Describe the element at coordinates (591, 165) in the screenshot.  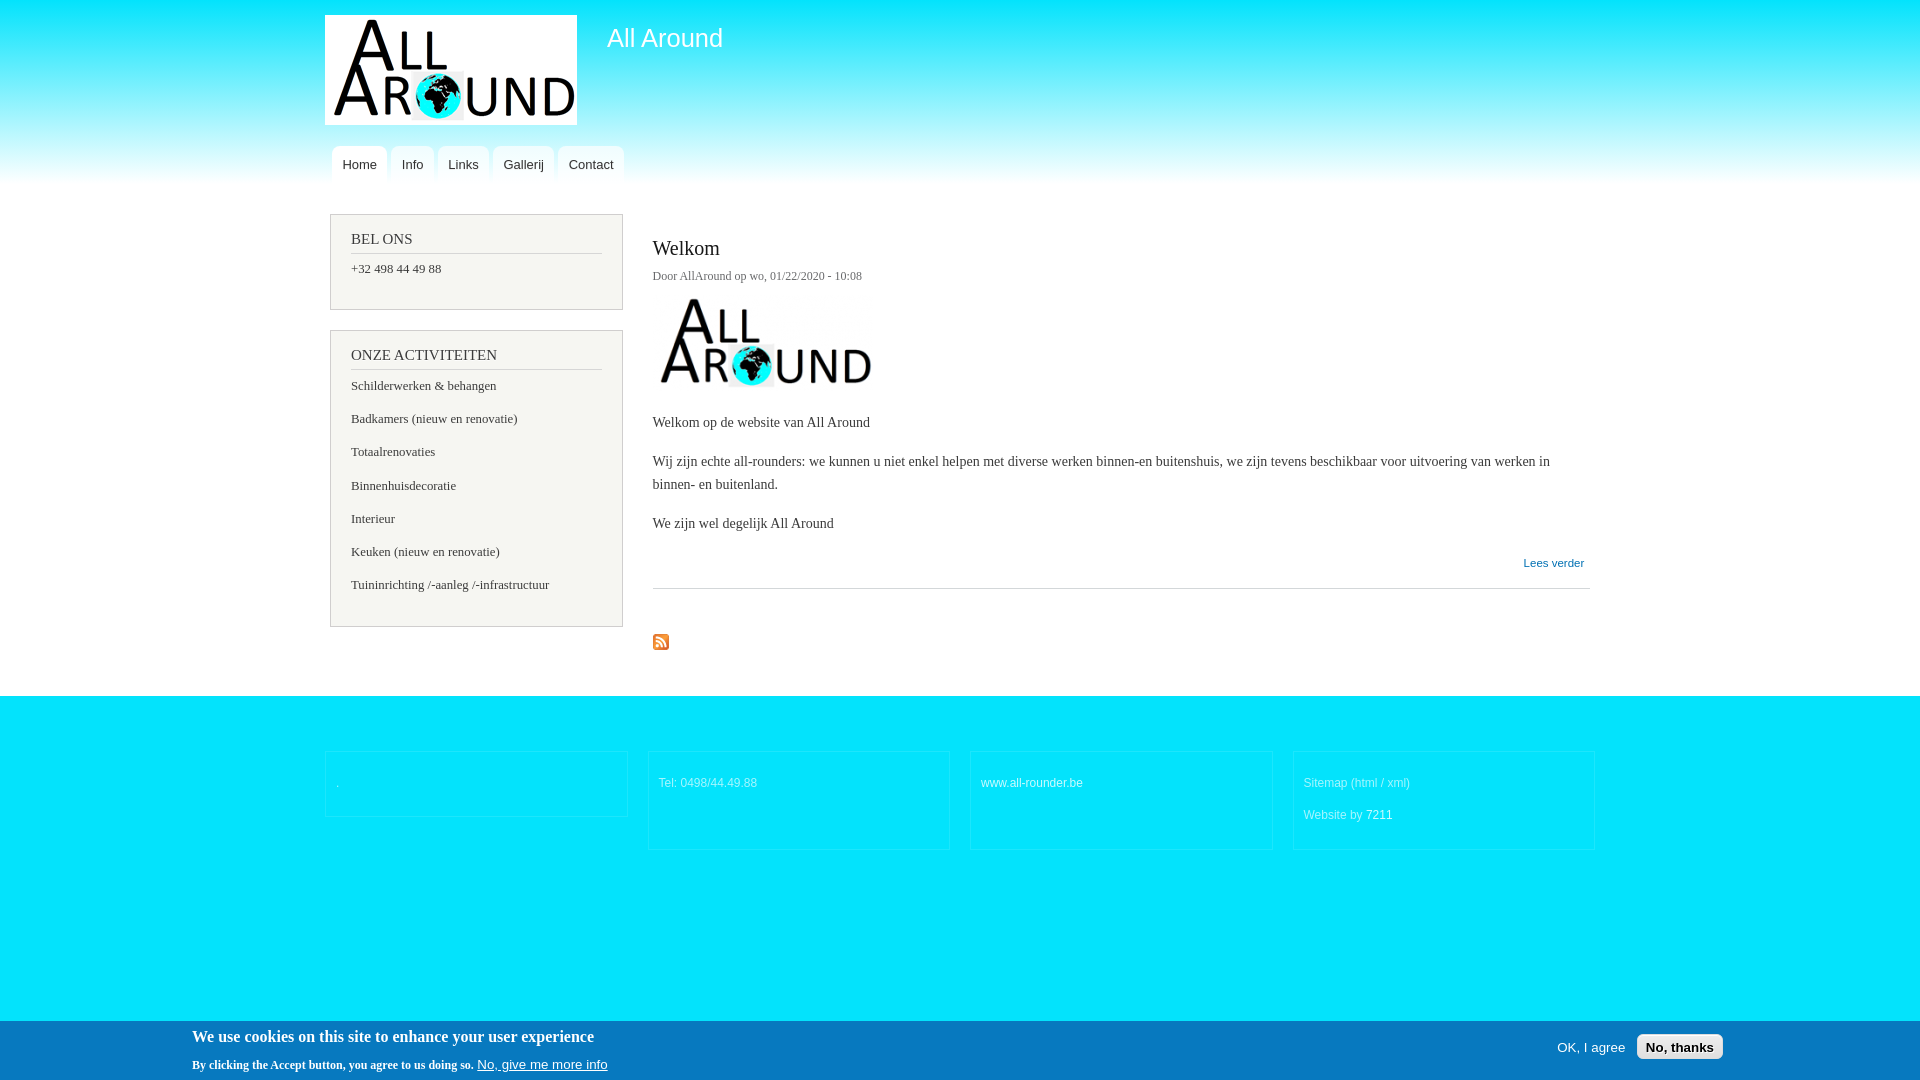
I see `Contact` at that location.